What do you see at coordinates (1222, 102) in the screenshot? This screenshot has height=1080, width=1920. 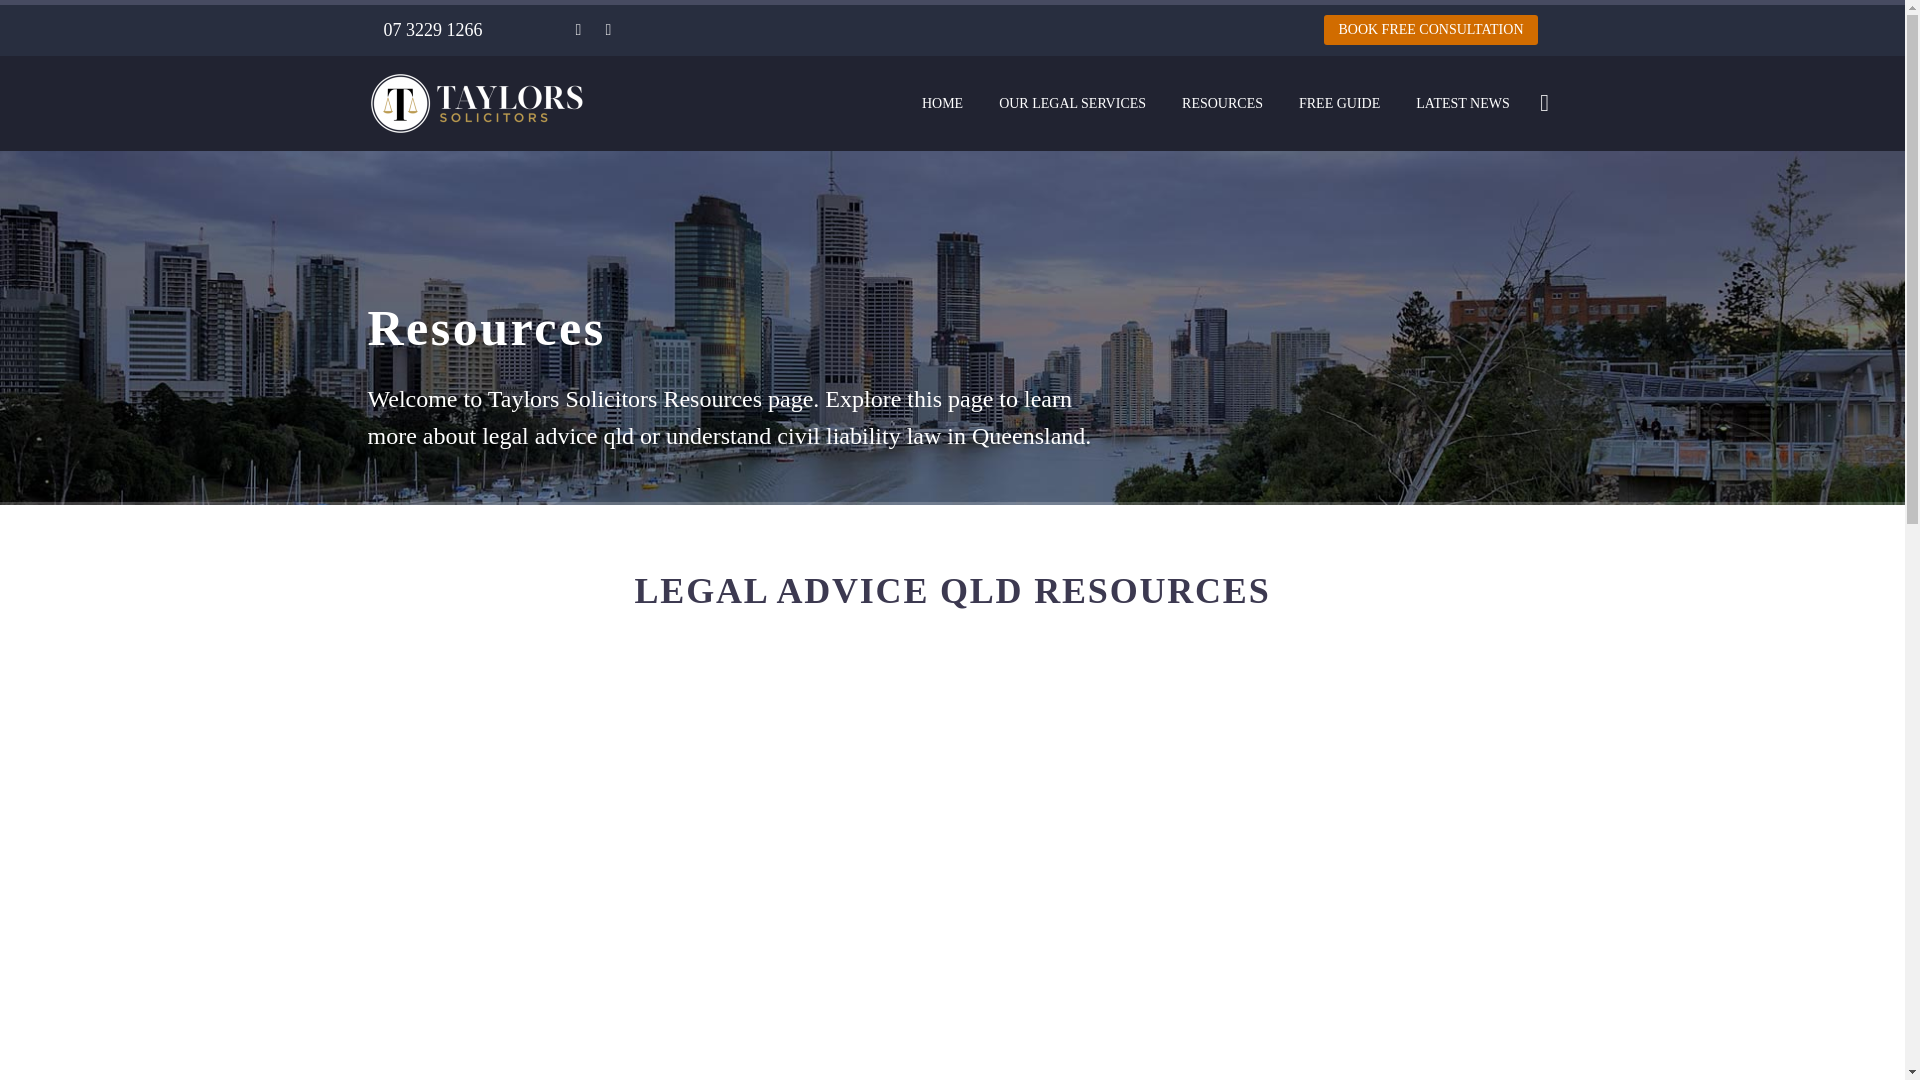 I see `RESOURCES` at bounding box center [1222, 102].